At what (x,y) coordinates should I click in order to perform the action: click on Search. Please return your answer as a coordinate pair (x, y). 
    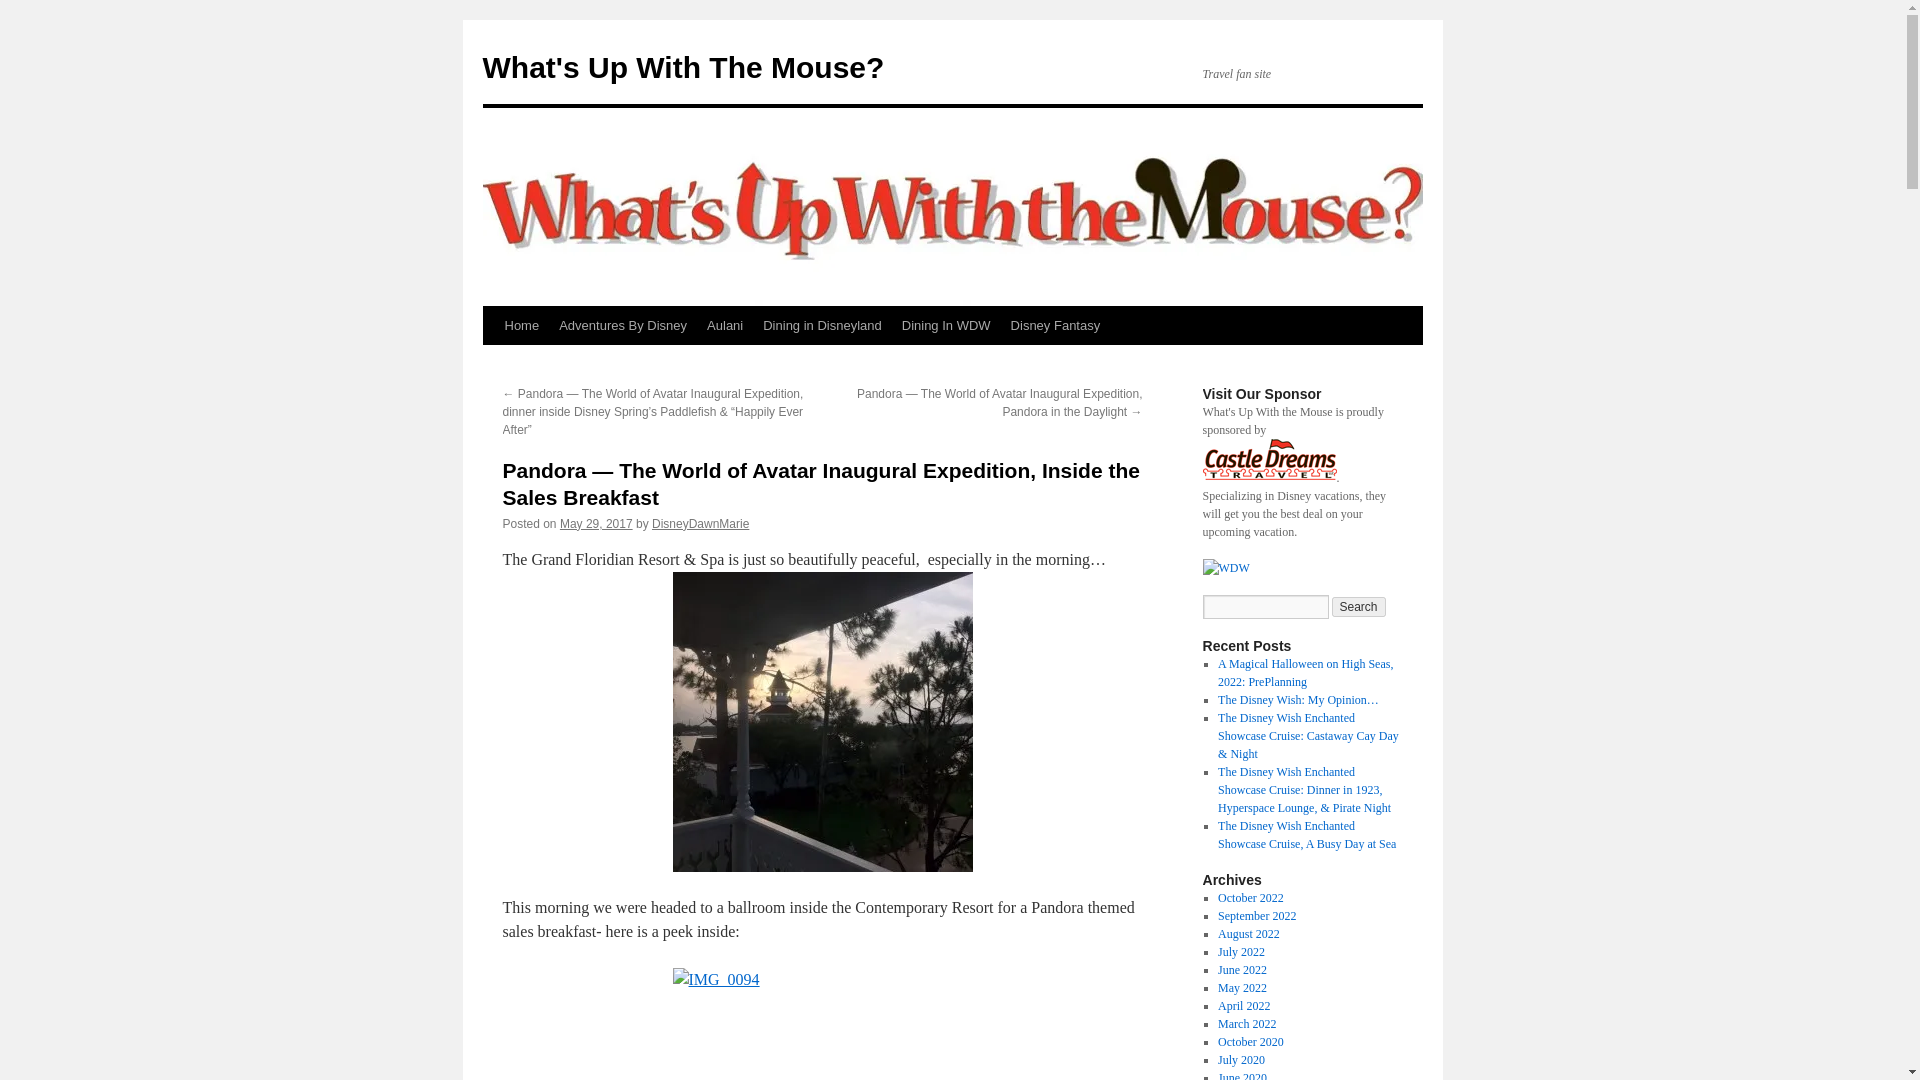
    Looking at the image, I should click on (1359, 606).